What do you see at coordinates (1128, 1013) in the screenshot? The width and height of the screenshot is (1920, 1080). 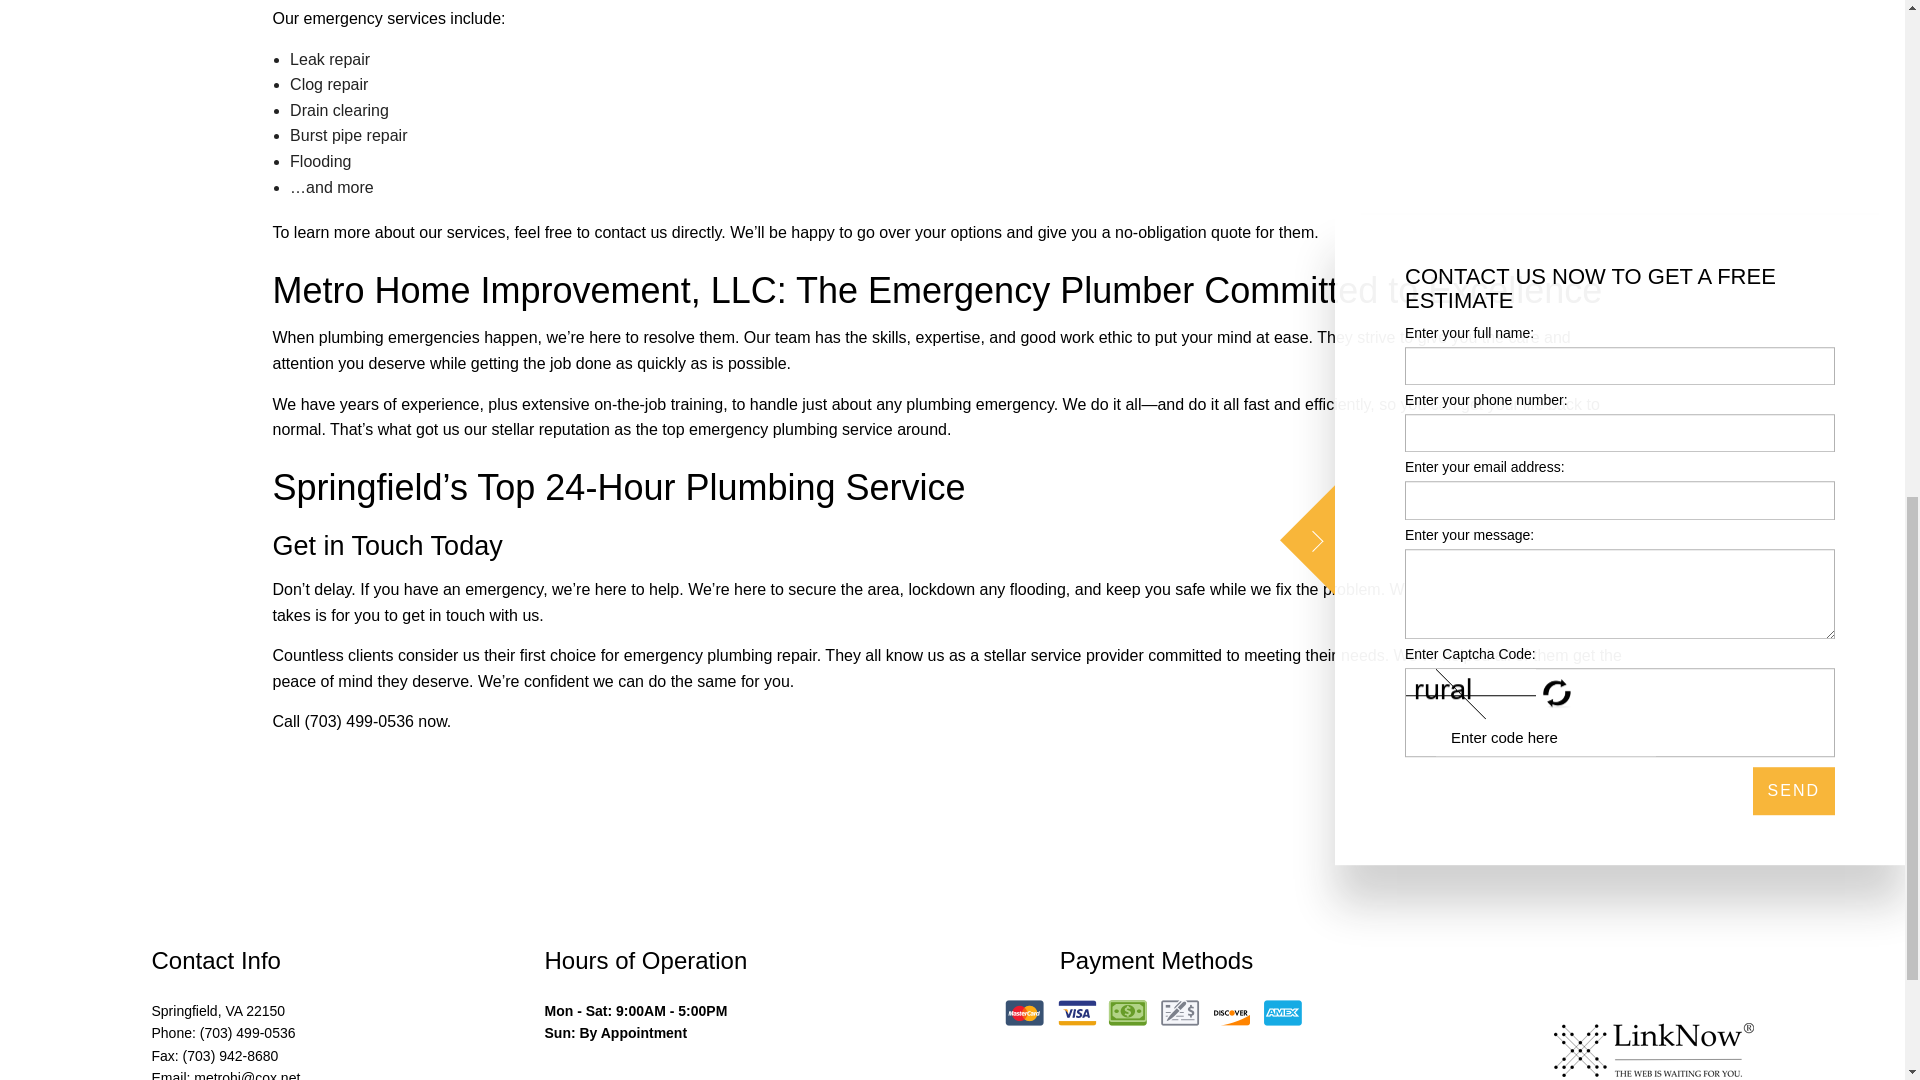 I see `Cash` at bounding box center [1128, 1013].